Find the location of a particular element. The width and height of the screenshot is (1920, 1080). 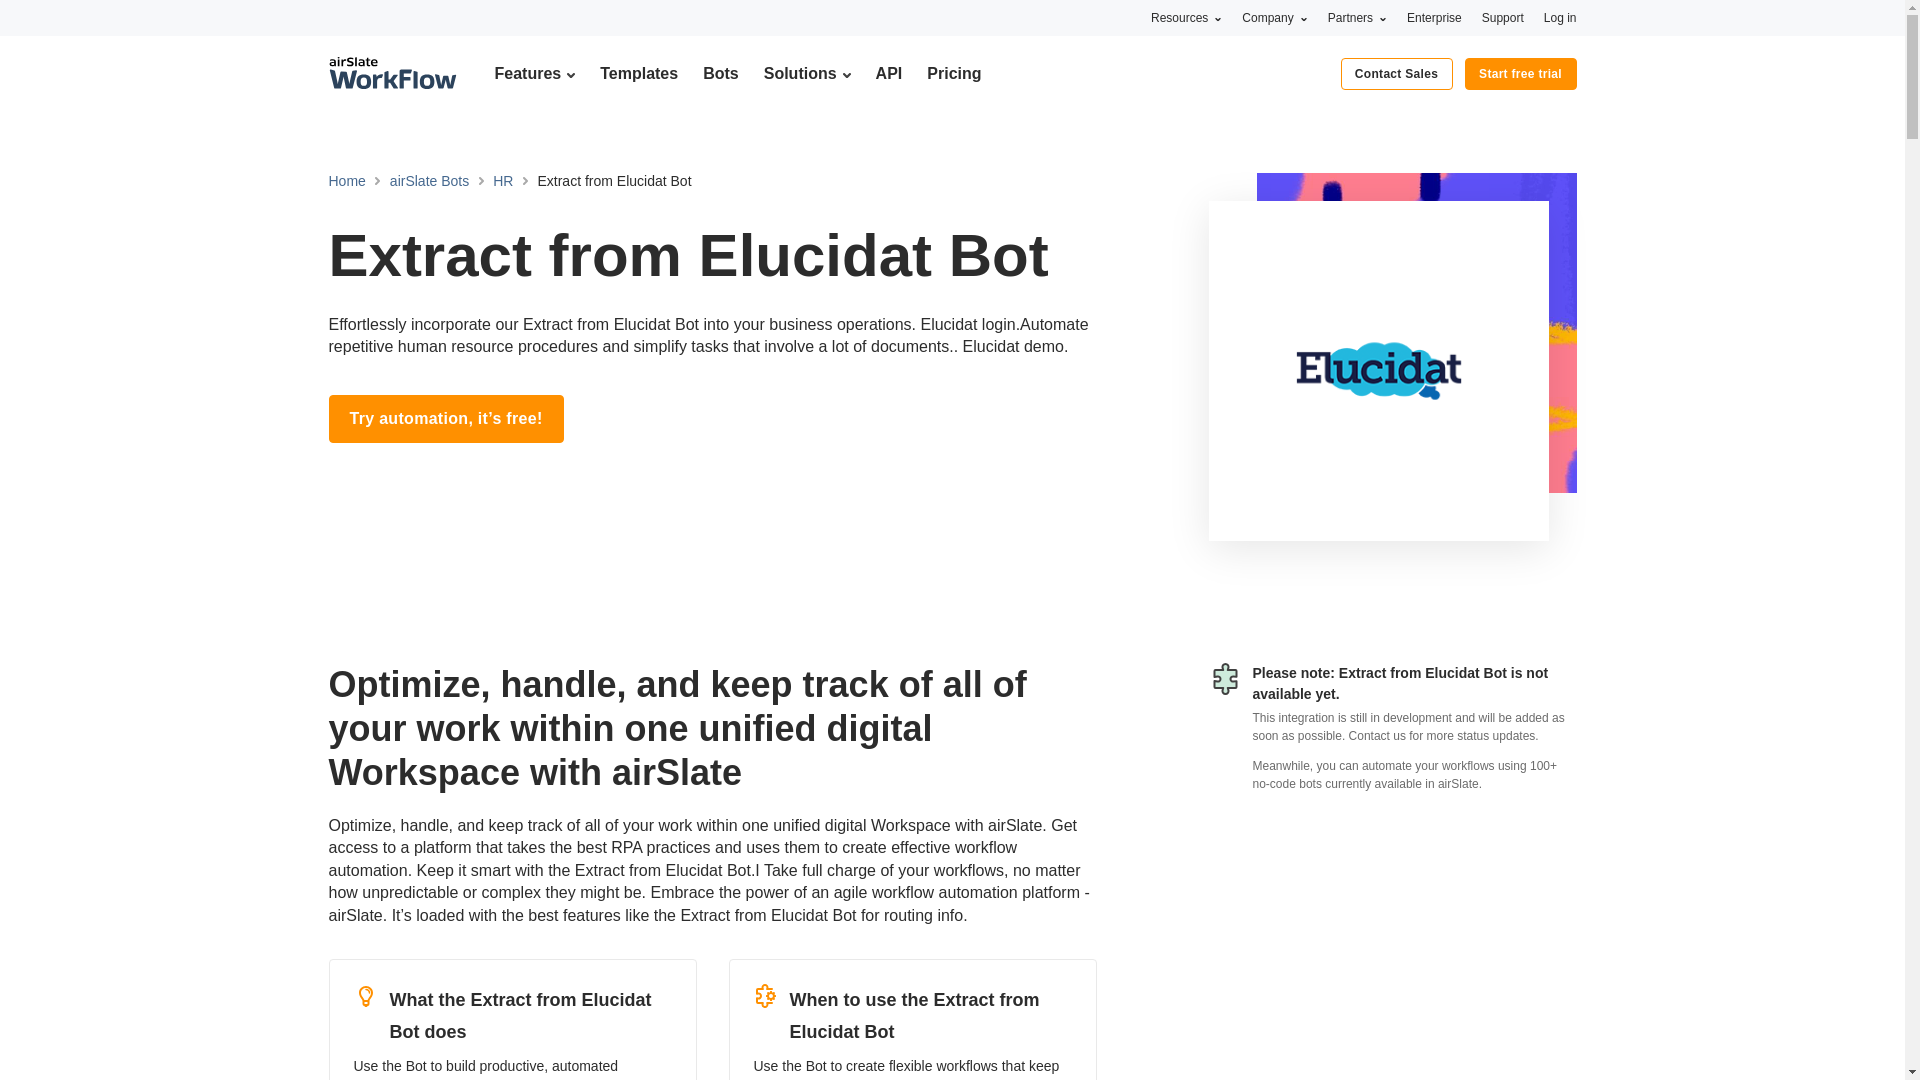

Templates is located at coordinates (638, 73).